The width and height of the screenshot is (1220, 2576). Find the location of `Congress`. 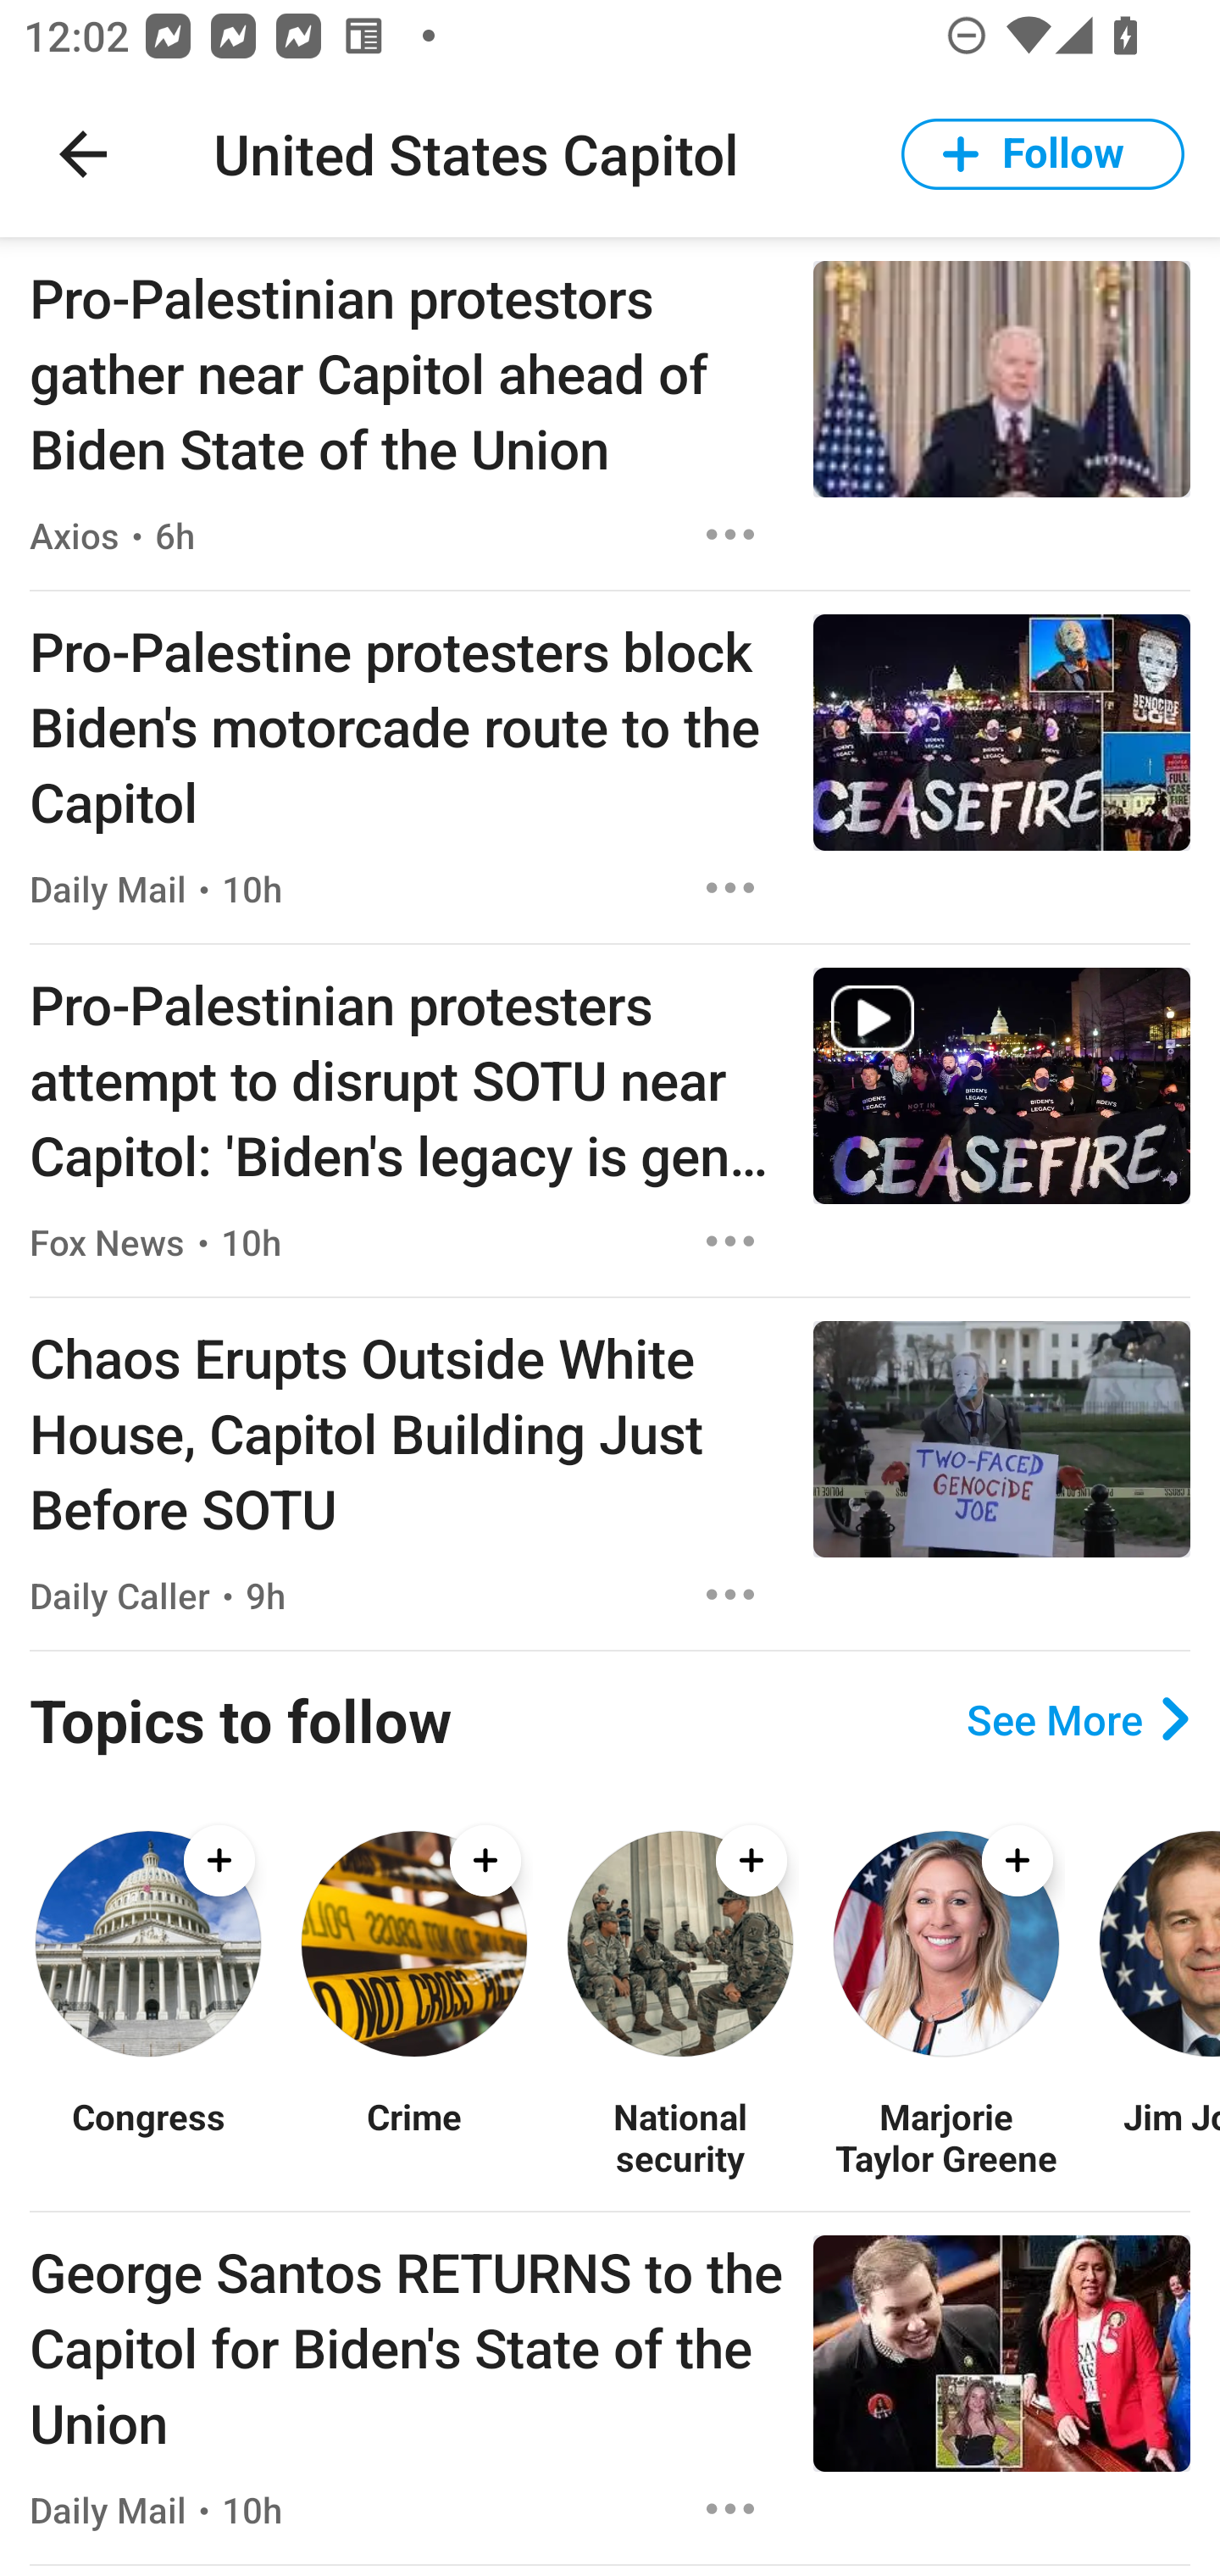

Congress is located at coordinates (147, 2136).